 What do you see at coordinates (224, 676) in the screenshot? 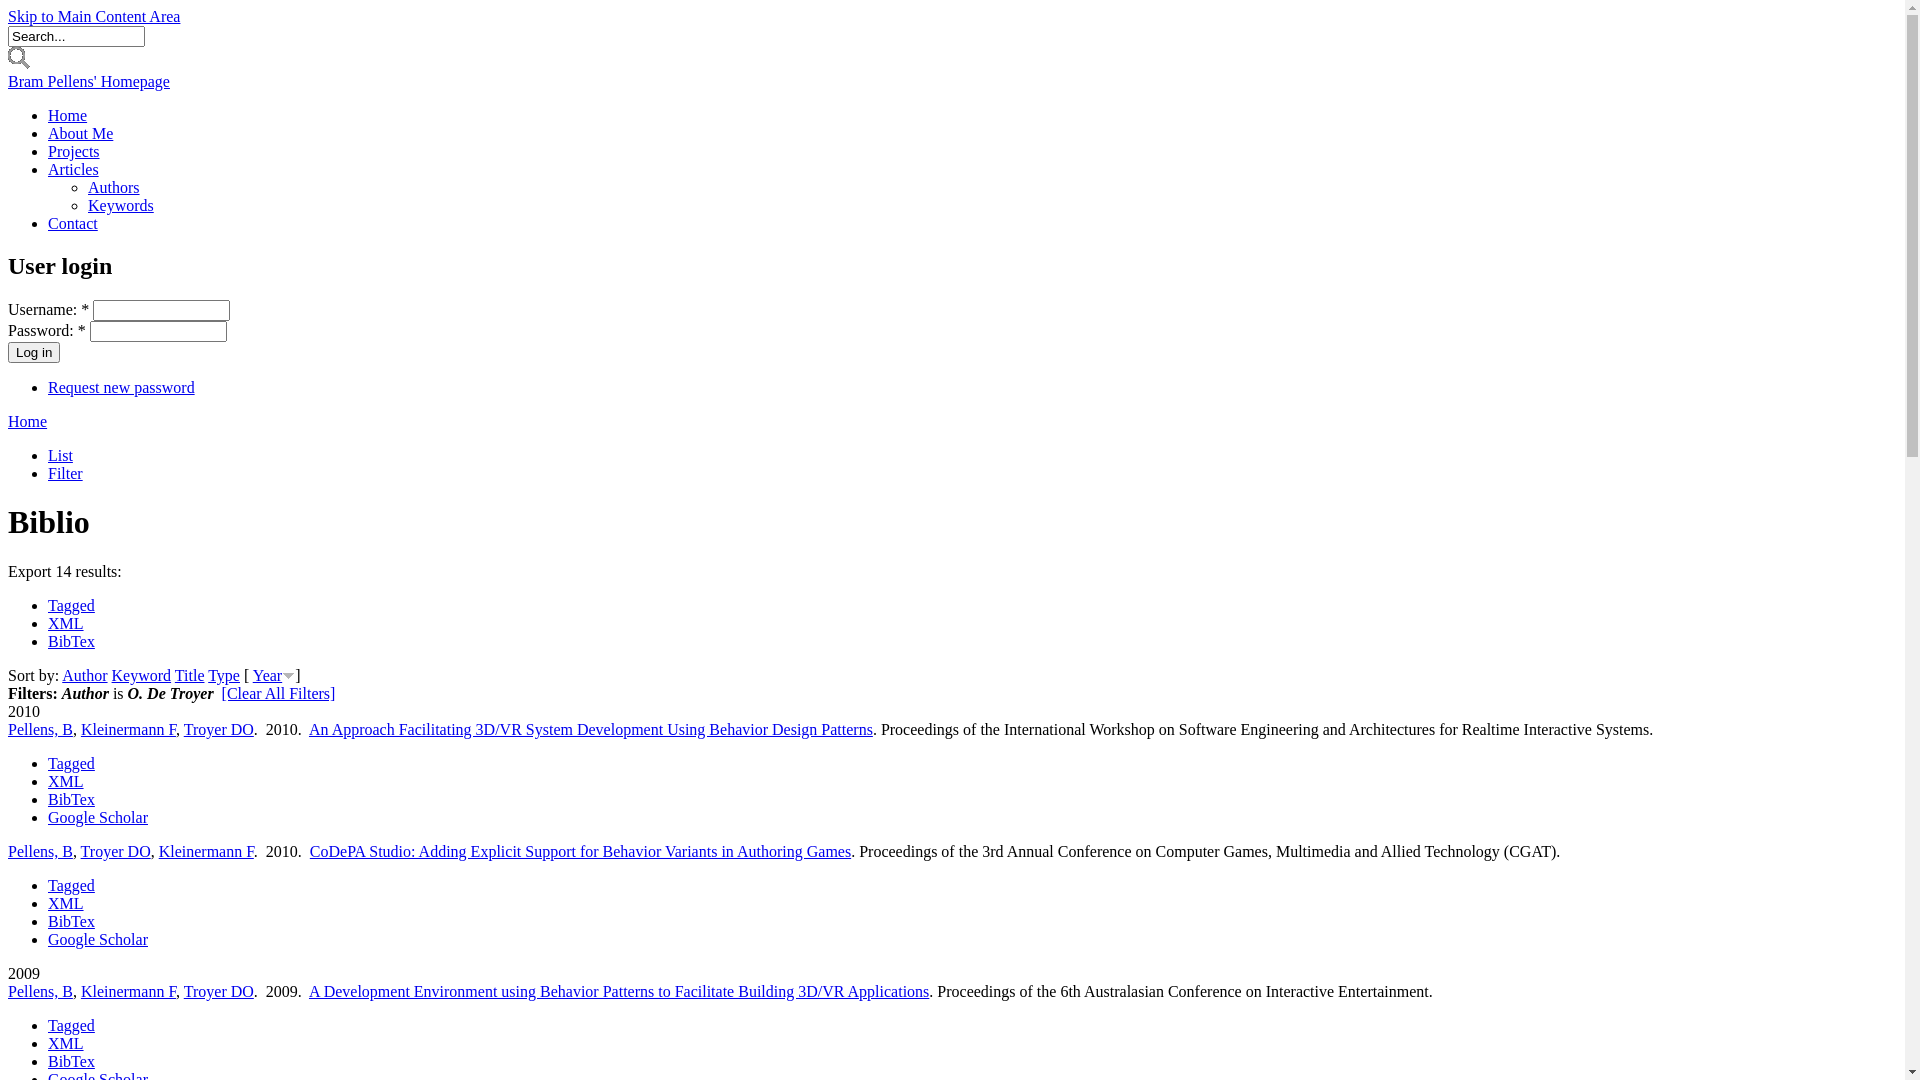
I see `Type` at bounding box center [224, 676].